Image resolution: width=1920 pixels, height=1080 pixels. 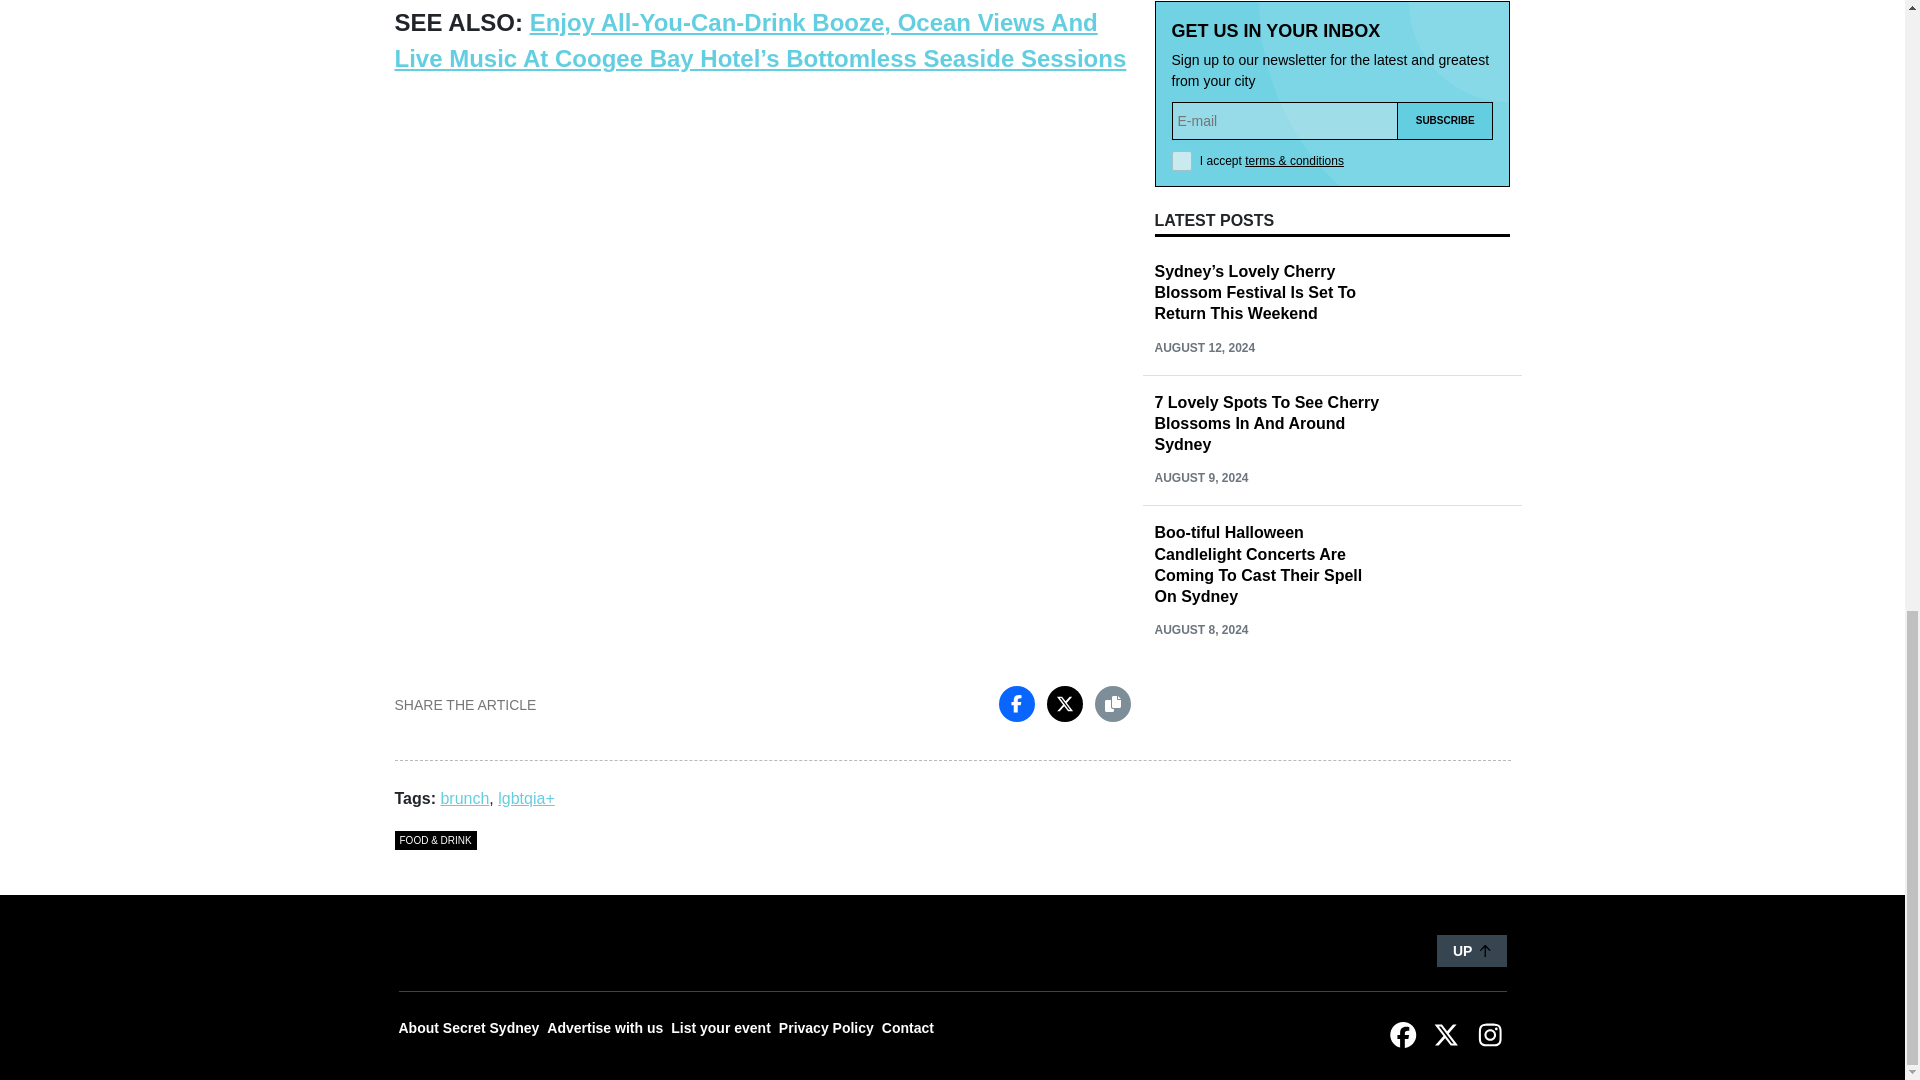 What do you see at coordinates (1200, 630) in the screenshot?
I see `AUGUST 8, 2024` at bounding box center [1200, 630].